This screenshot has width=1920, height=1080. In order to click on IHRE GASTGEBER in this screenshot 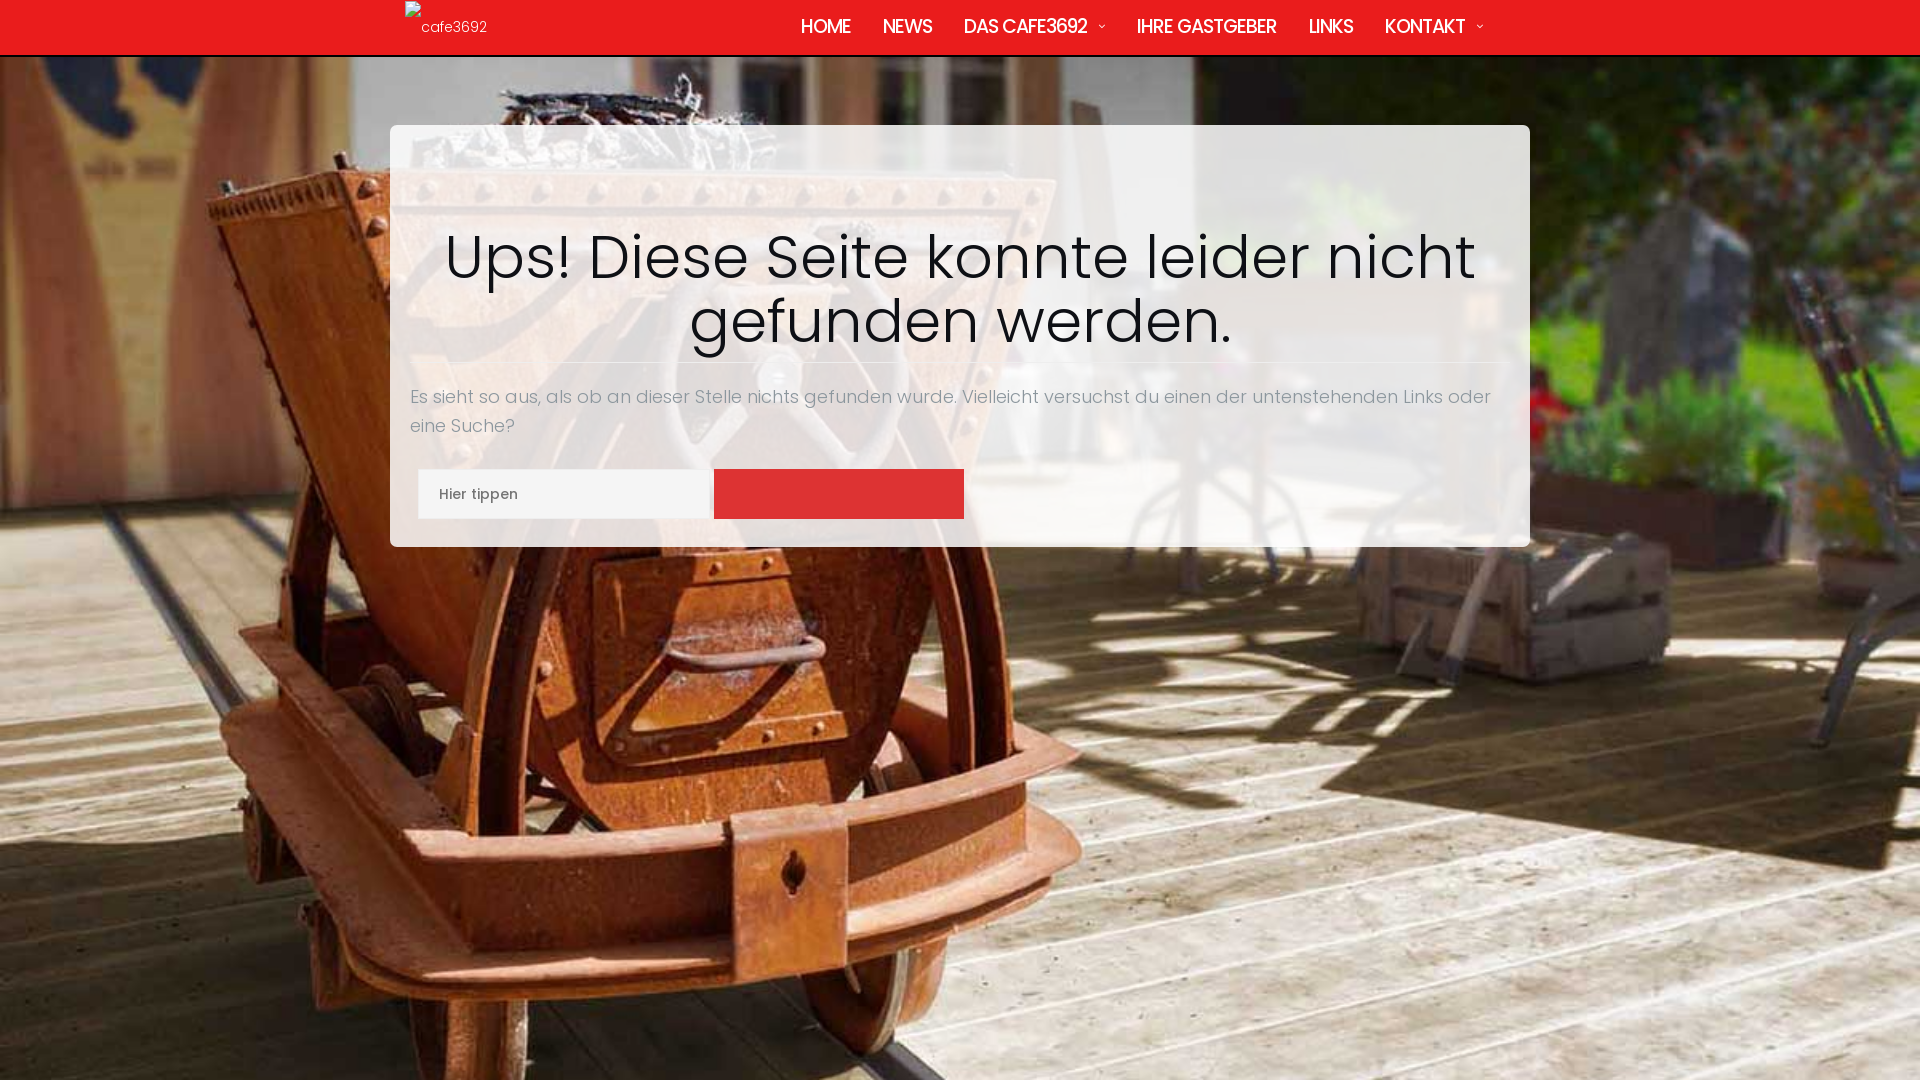, I will do `click(1207, 28)`.